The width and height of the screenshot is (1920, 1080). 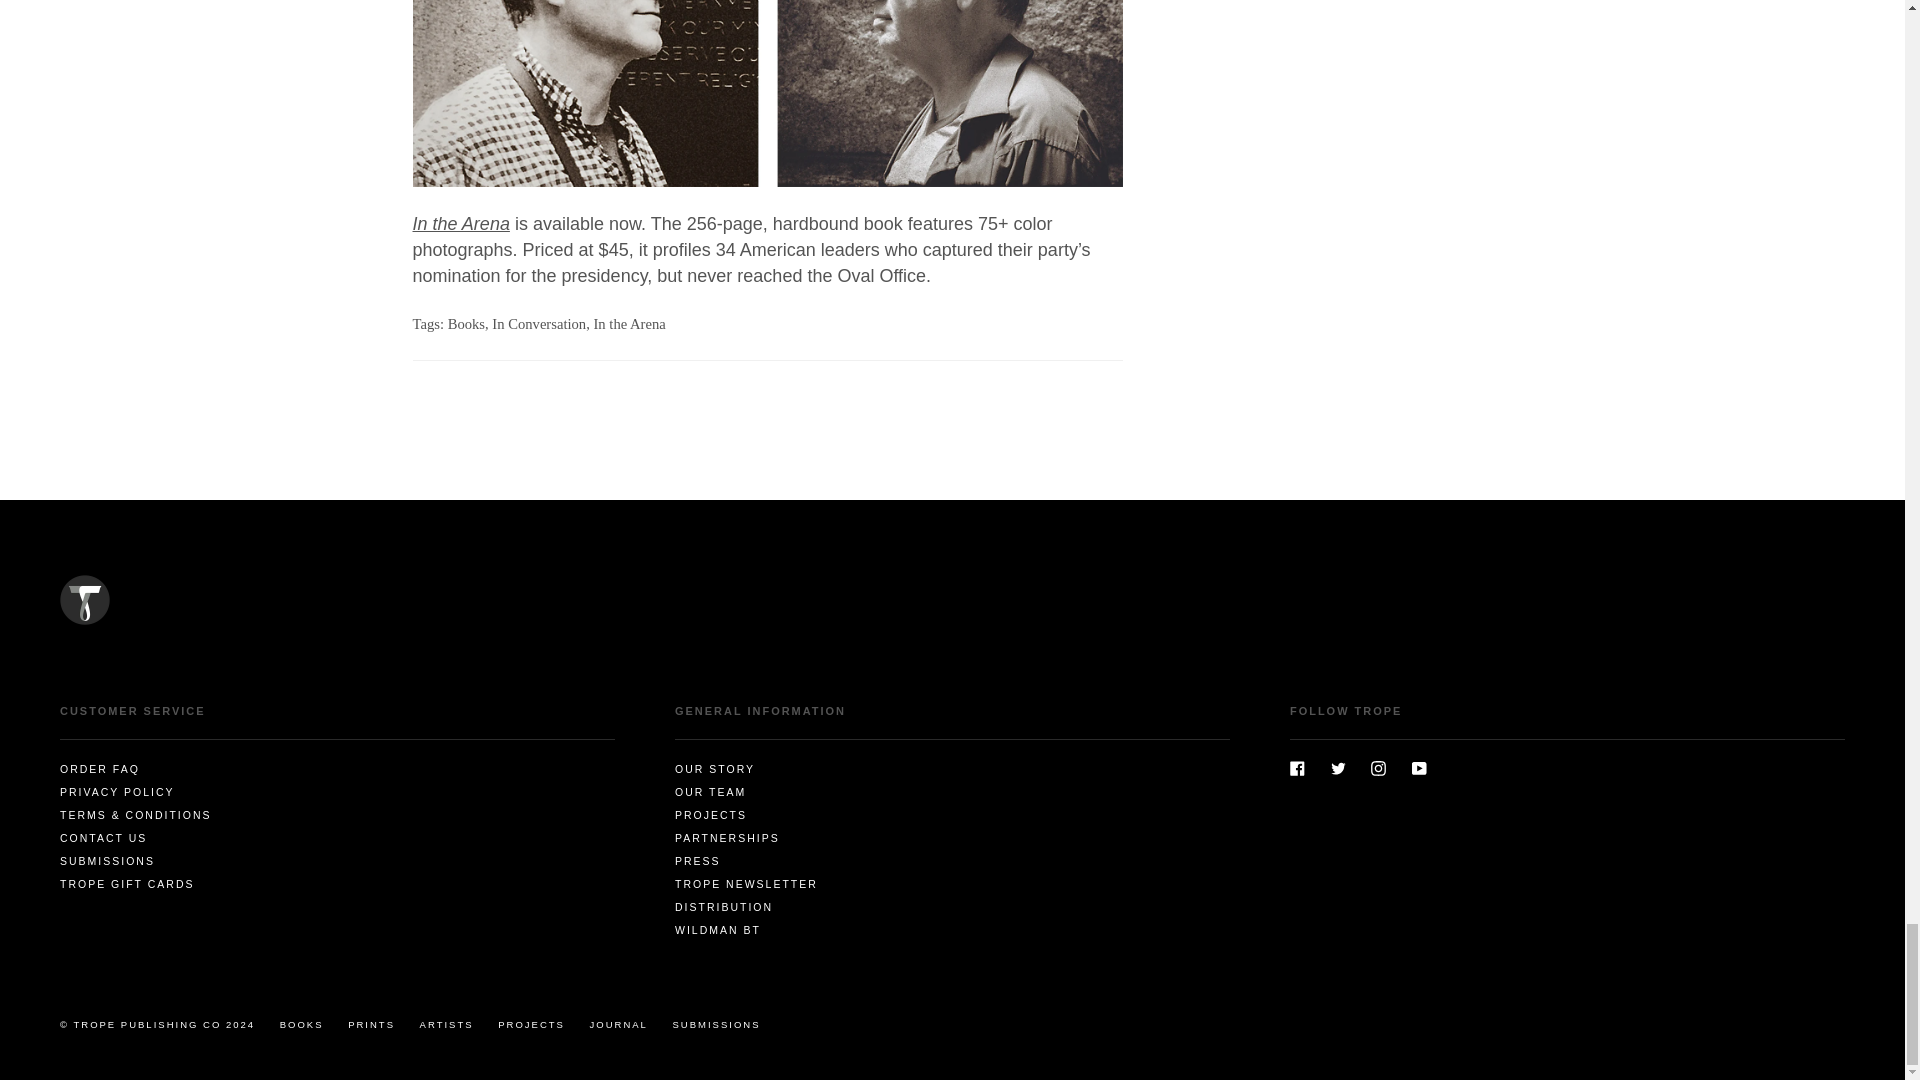 What do you see at coordinates (628, 324) in the screenshot?
I see `Trope Journal tagged In the Arena` at bounding box center [628, 324].